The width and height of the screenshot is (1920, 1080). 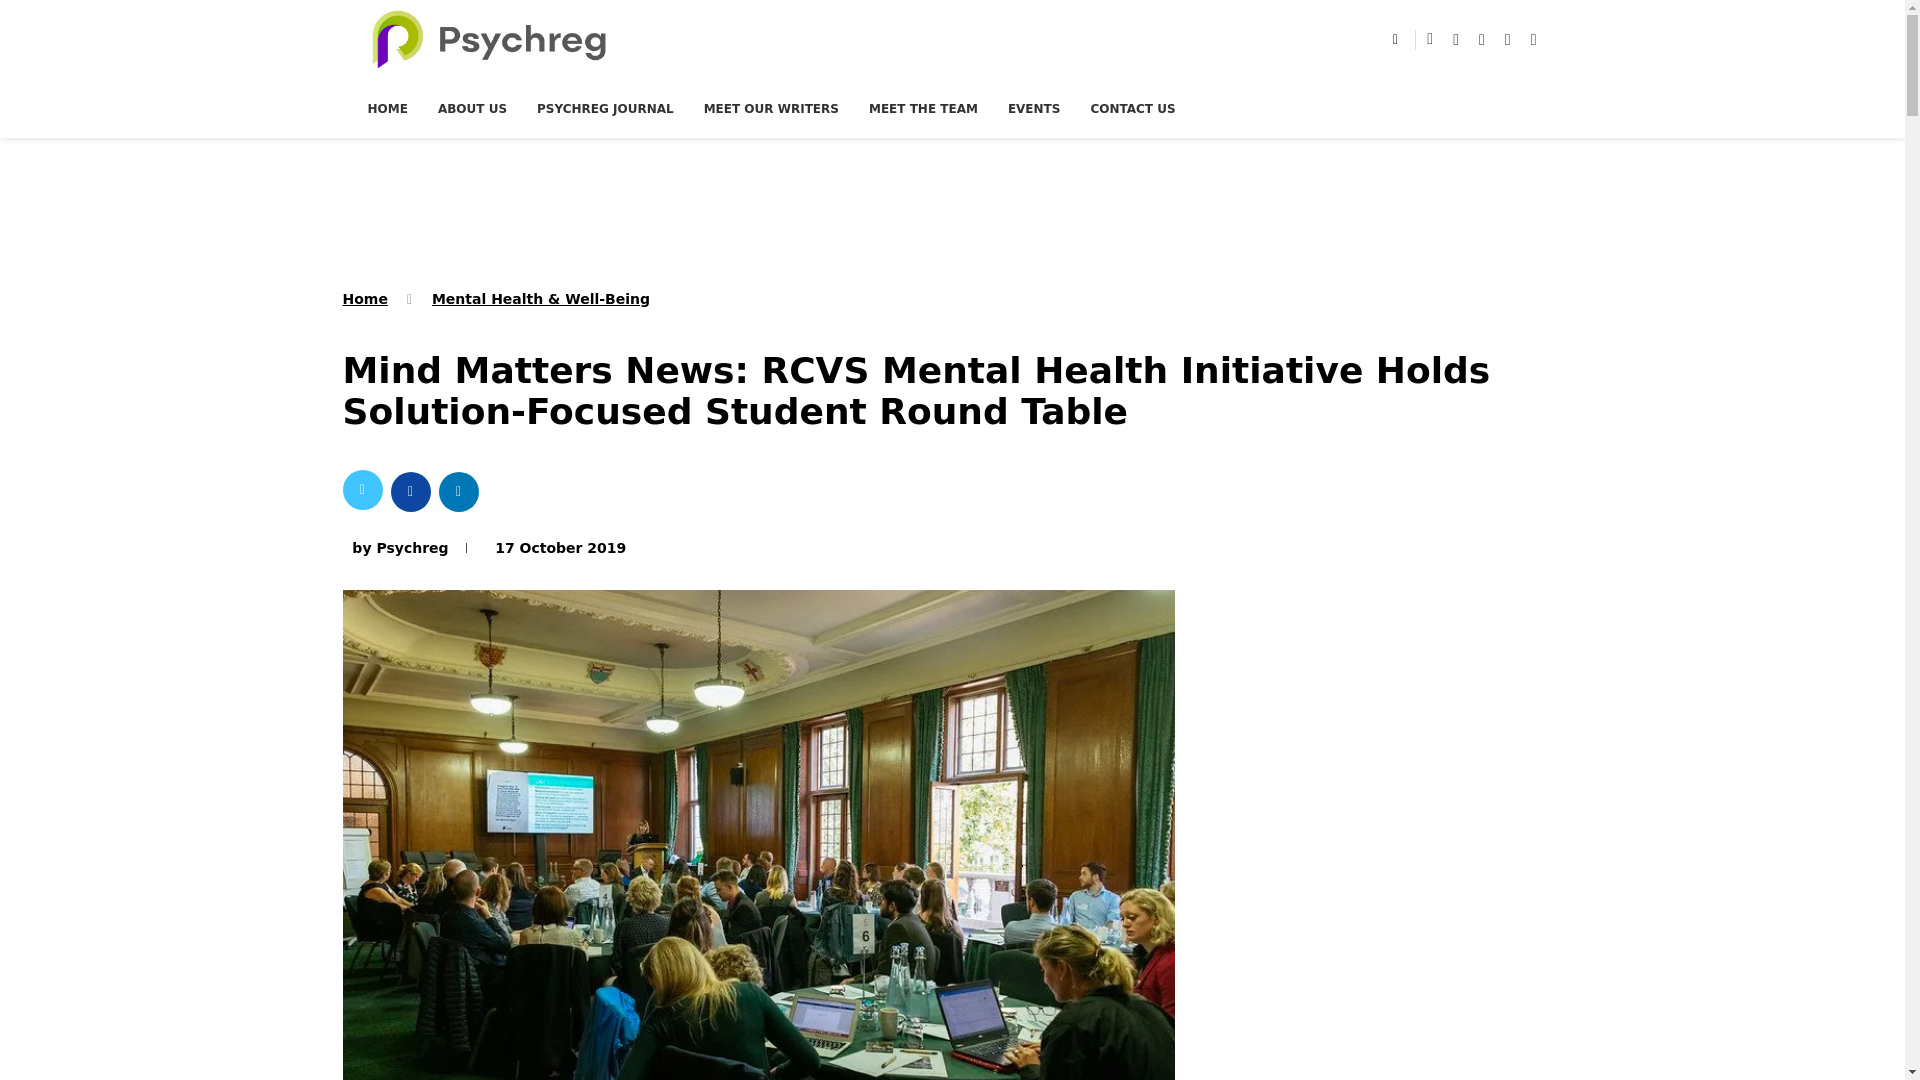 I want to click on MEET OUR WRITERS, so click(x=772, y=108).